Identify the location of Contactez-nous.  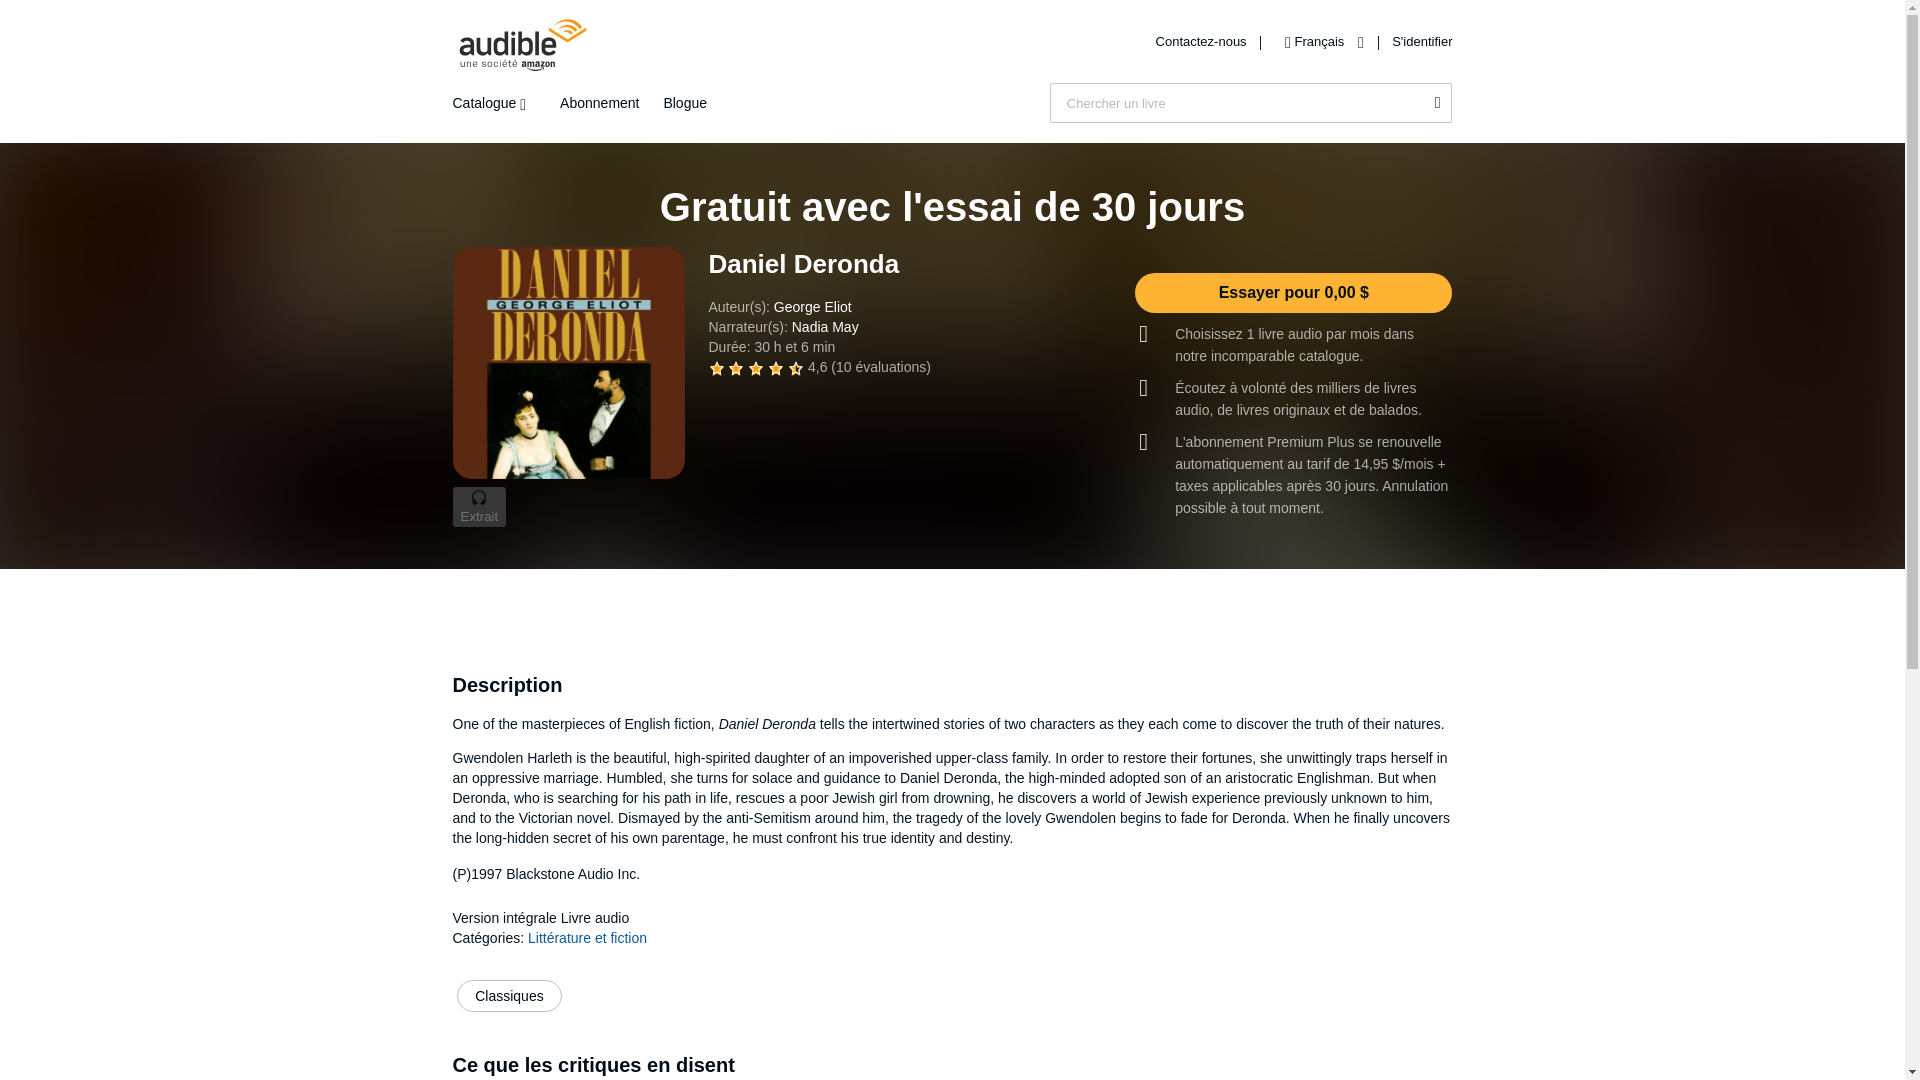
(1203, 40).